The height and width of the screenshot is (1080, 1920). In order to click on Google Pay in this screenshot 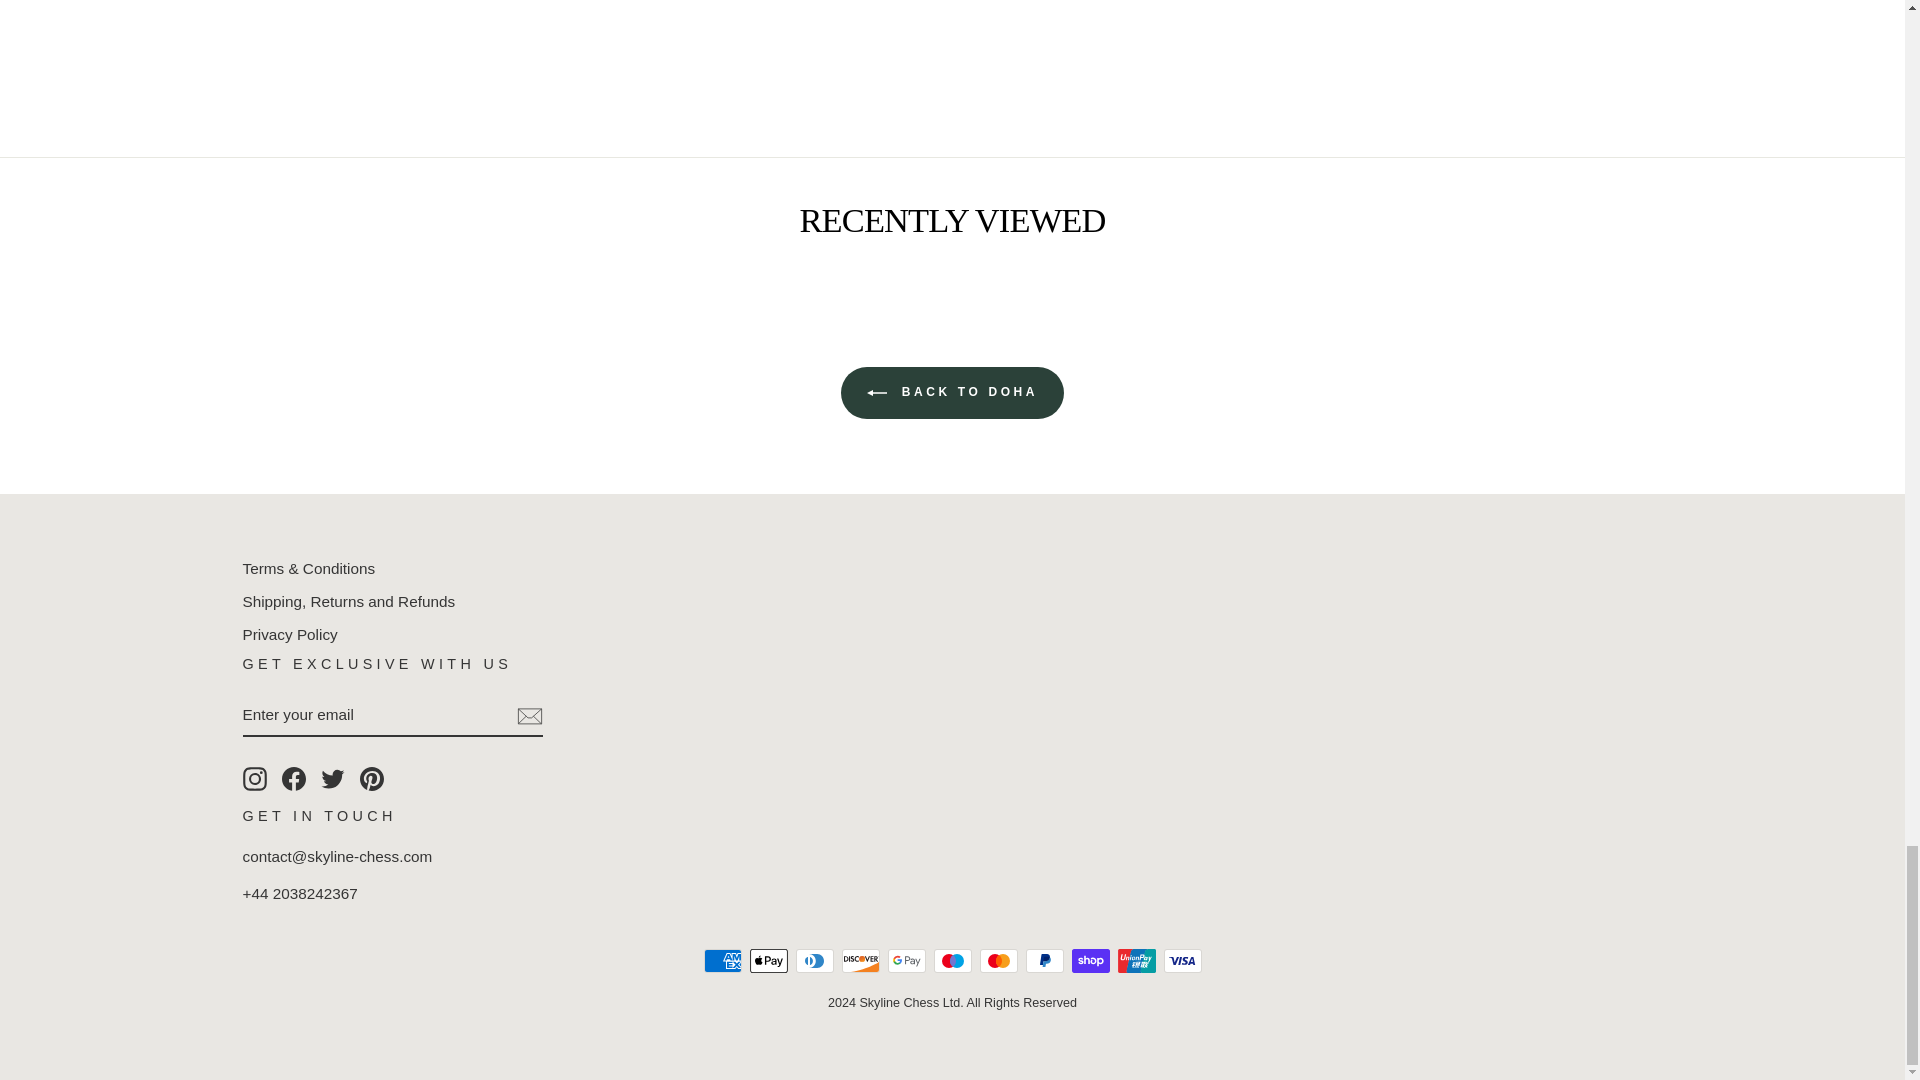, I will do `click(906, 961)`.